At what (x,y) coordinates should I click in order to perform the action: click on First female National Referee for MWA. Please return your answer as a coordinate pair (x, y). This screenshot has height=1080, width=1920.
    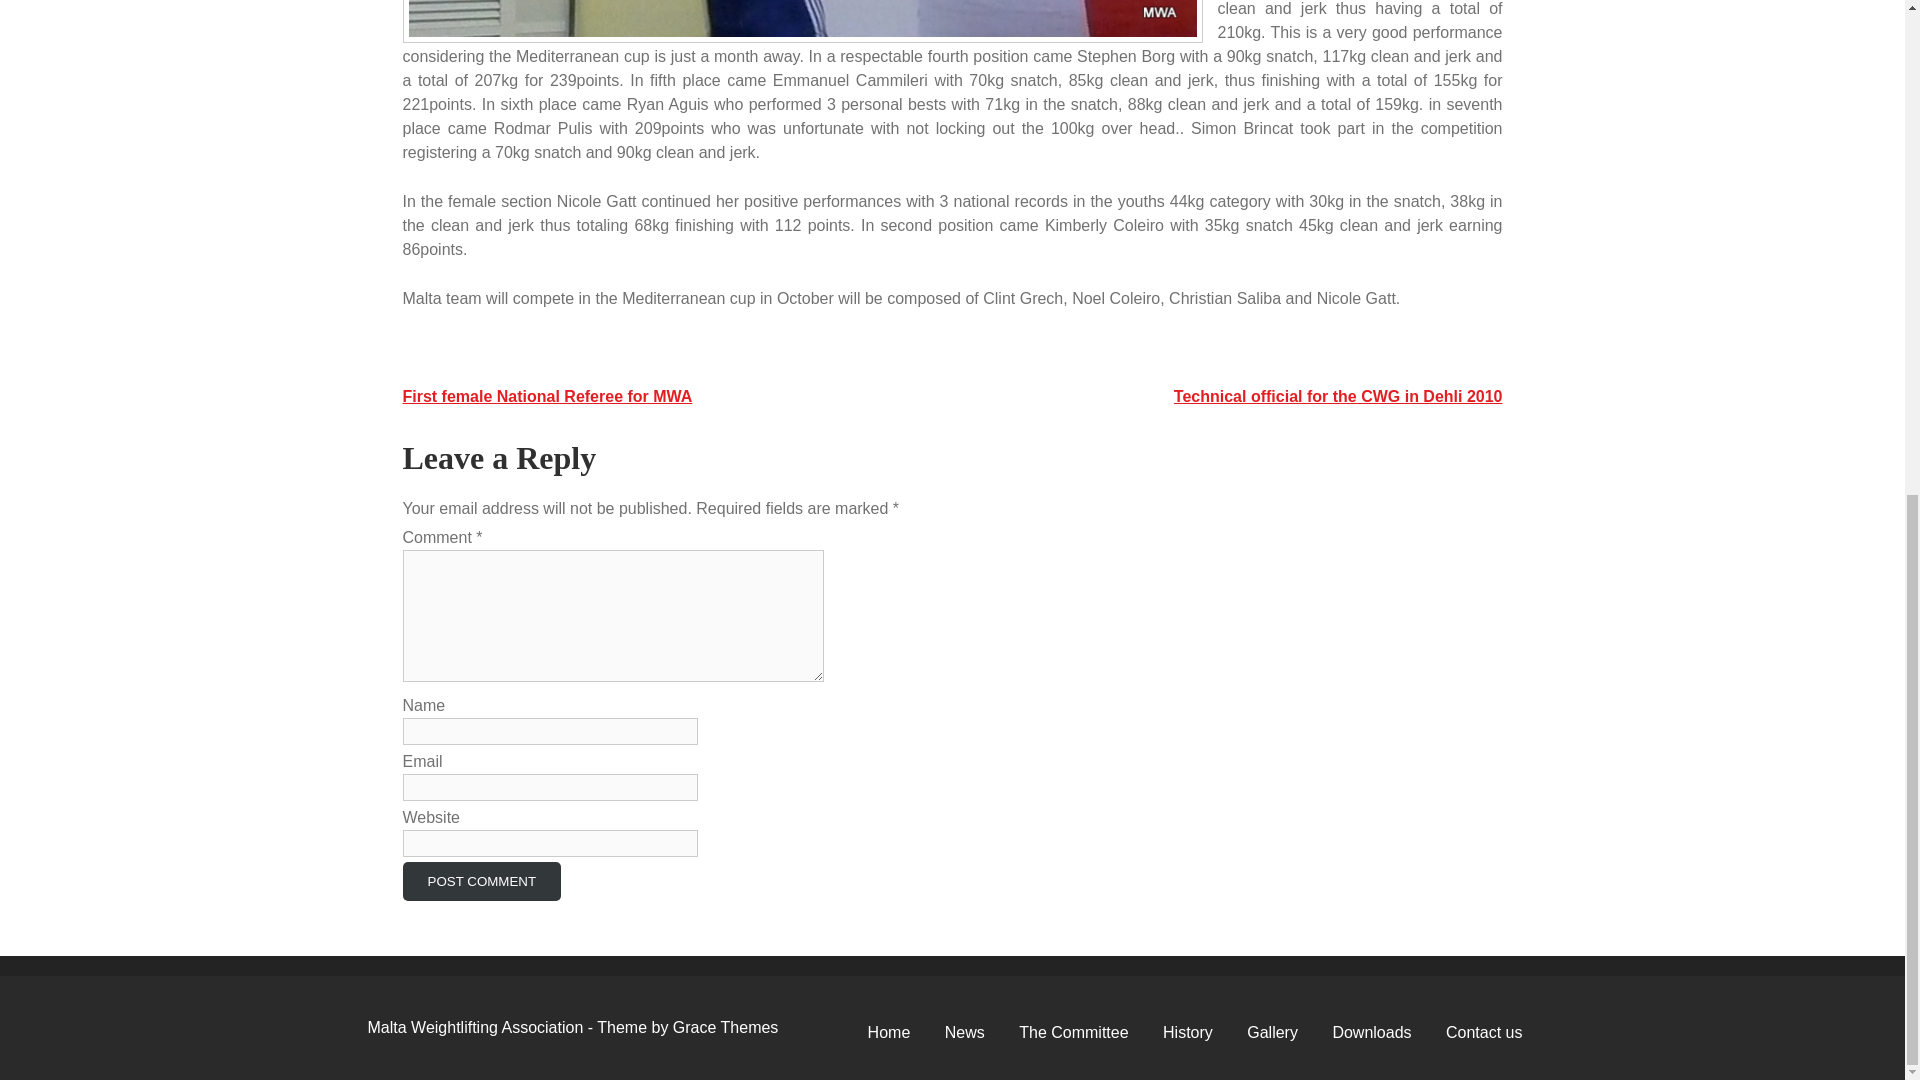
    Looking at the image, I should click on (546, 396).